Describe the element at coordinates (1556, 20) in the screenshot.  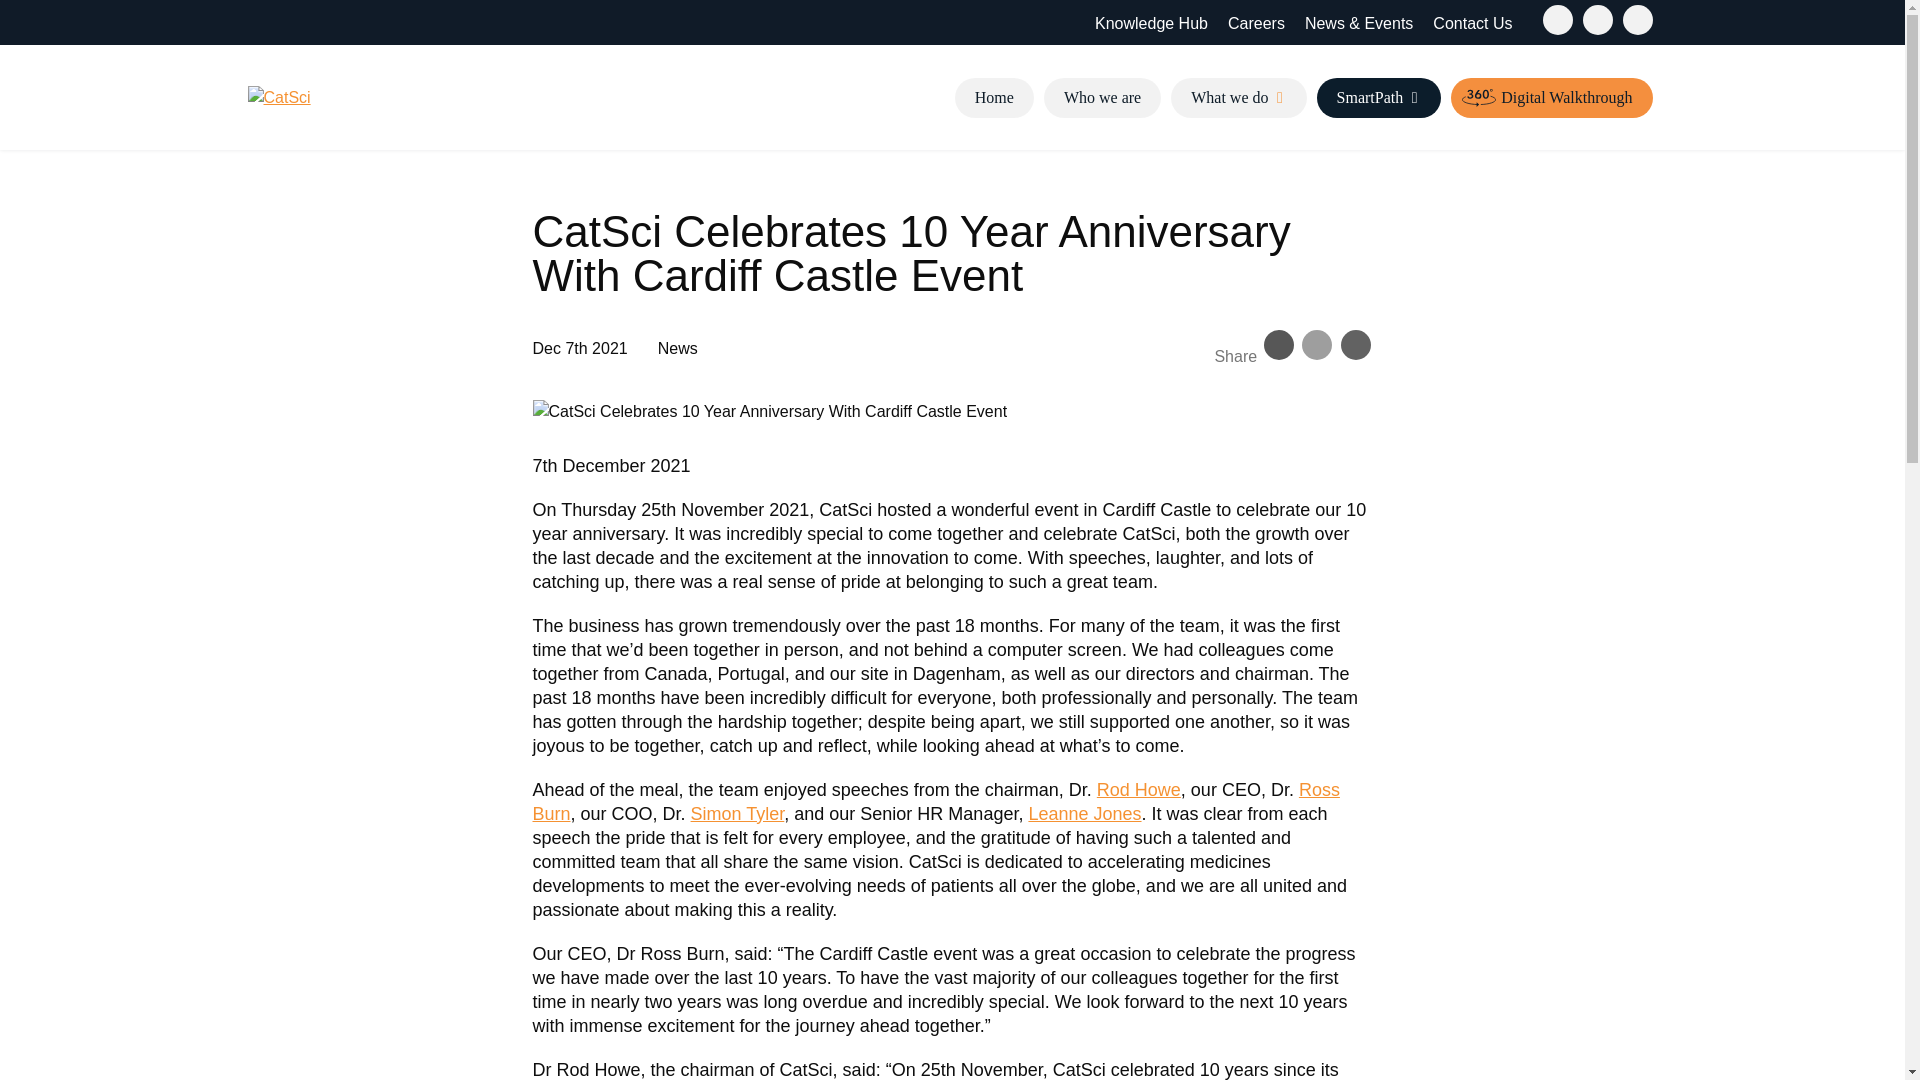
I see `CatSci Twitter` at that location.